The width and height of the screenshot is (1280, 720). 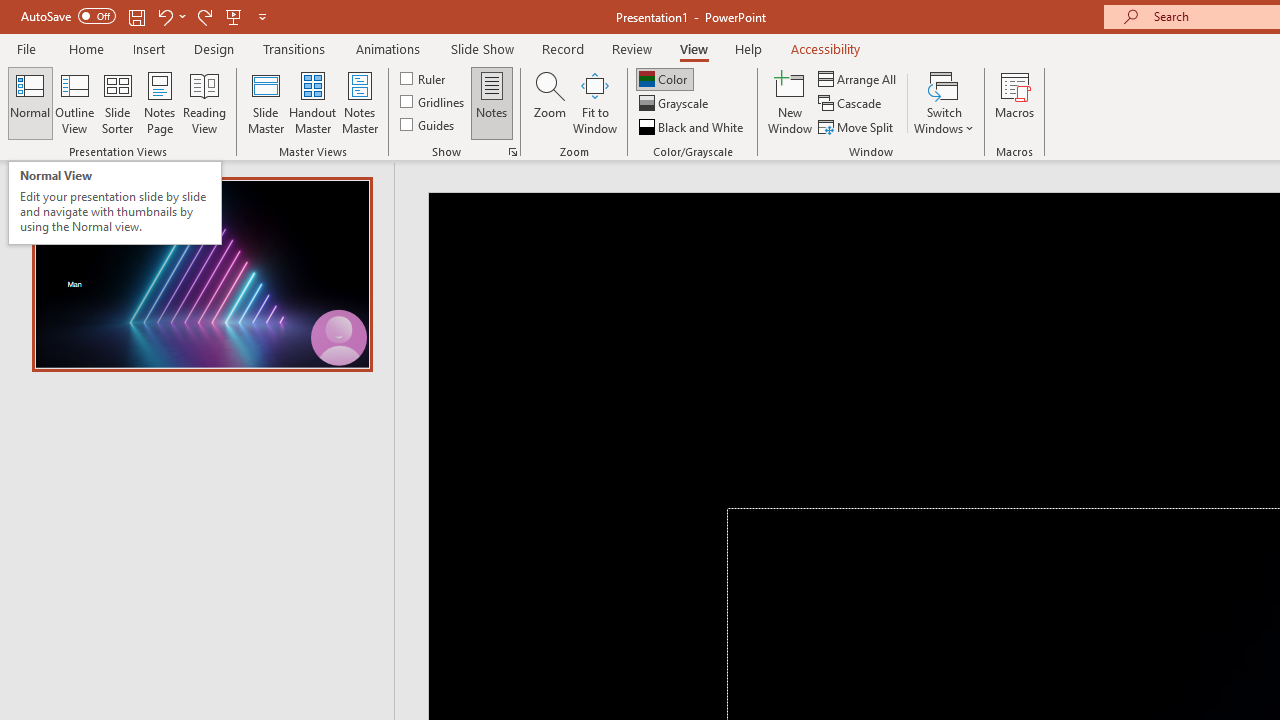 What do you see at coordinates (549, 102) in the screenshot?
I see `Zoom...` at bounding box center [549, 102].